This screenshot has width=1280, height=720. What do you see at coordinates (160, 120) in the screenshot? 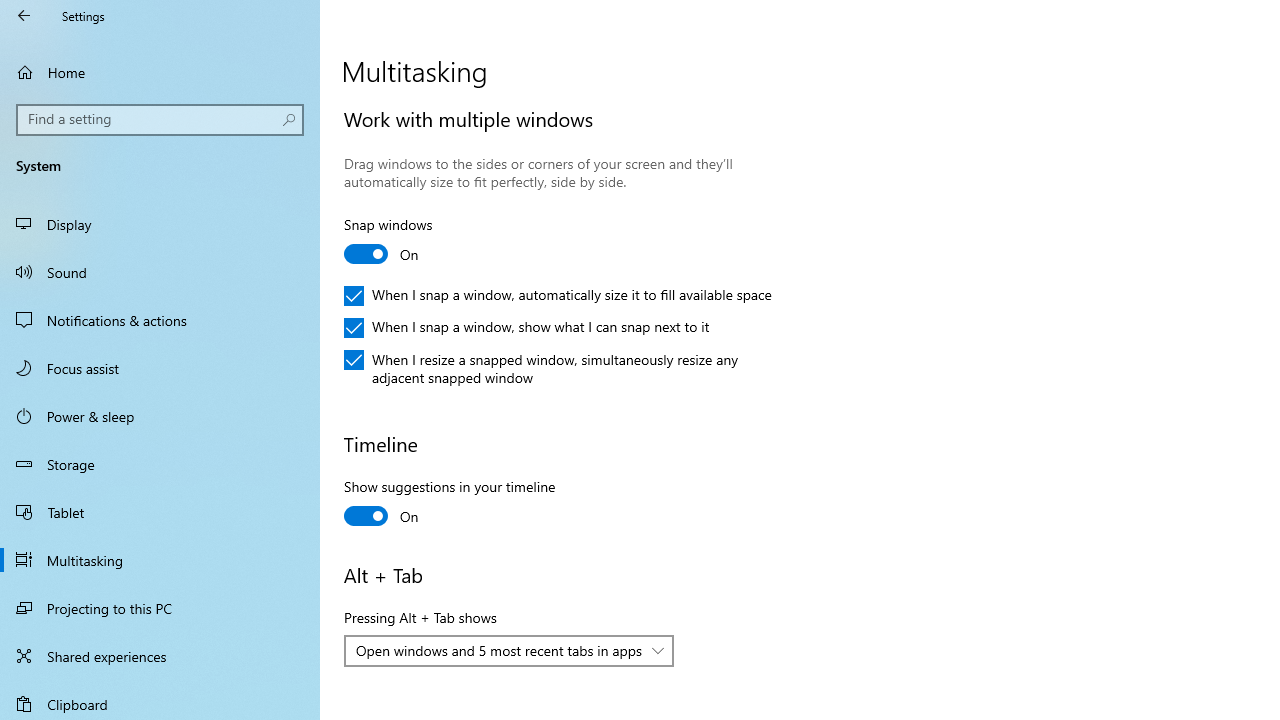
I see `Search box, Find a setting` at bounding box center [160, 120].